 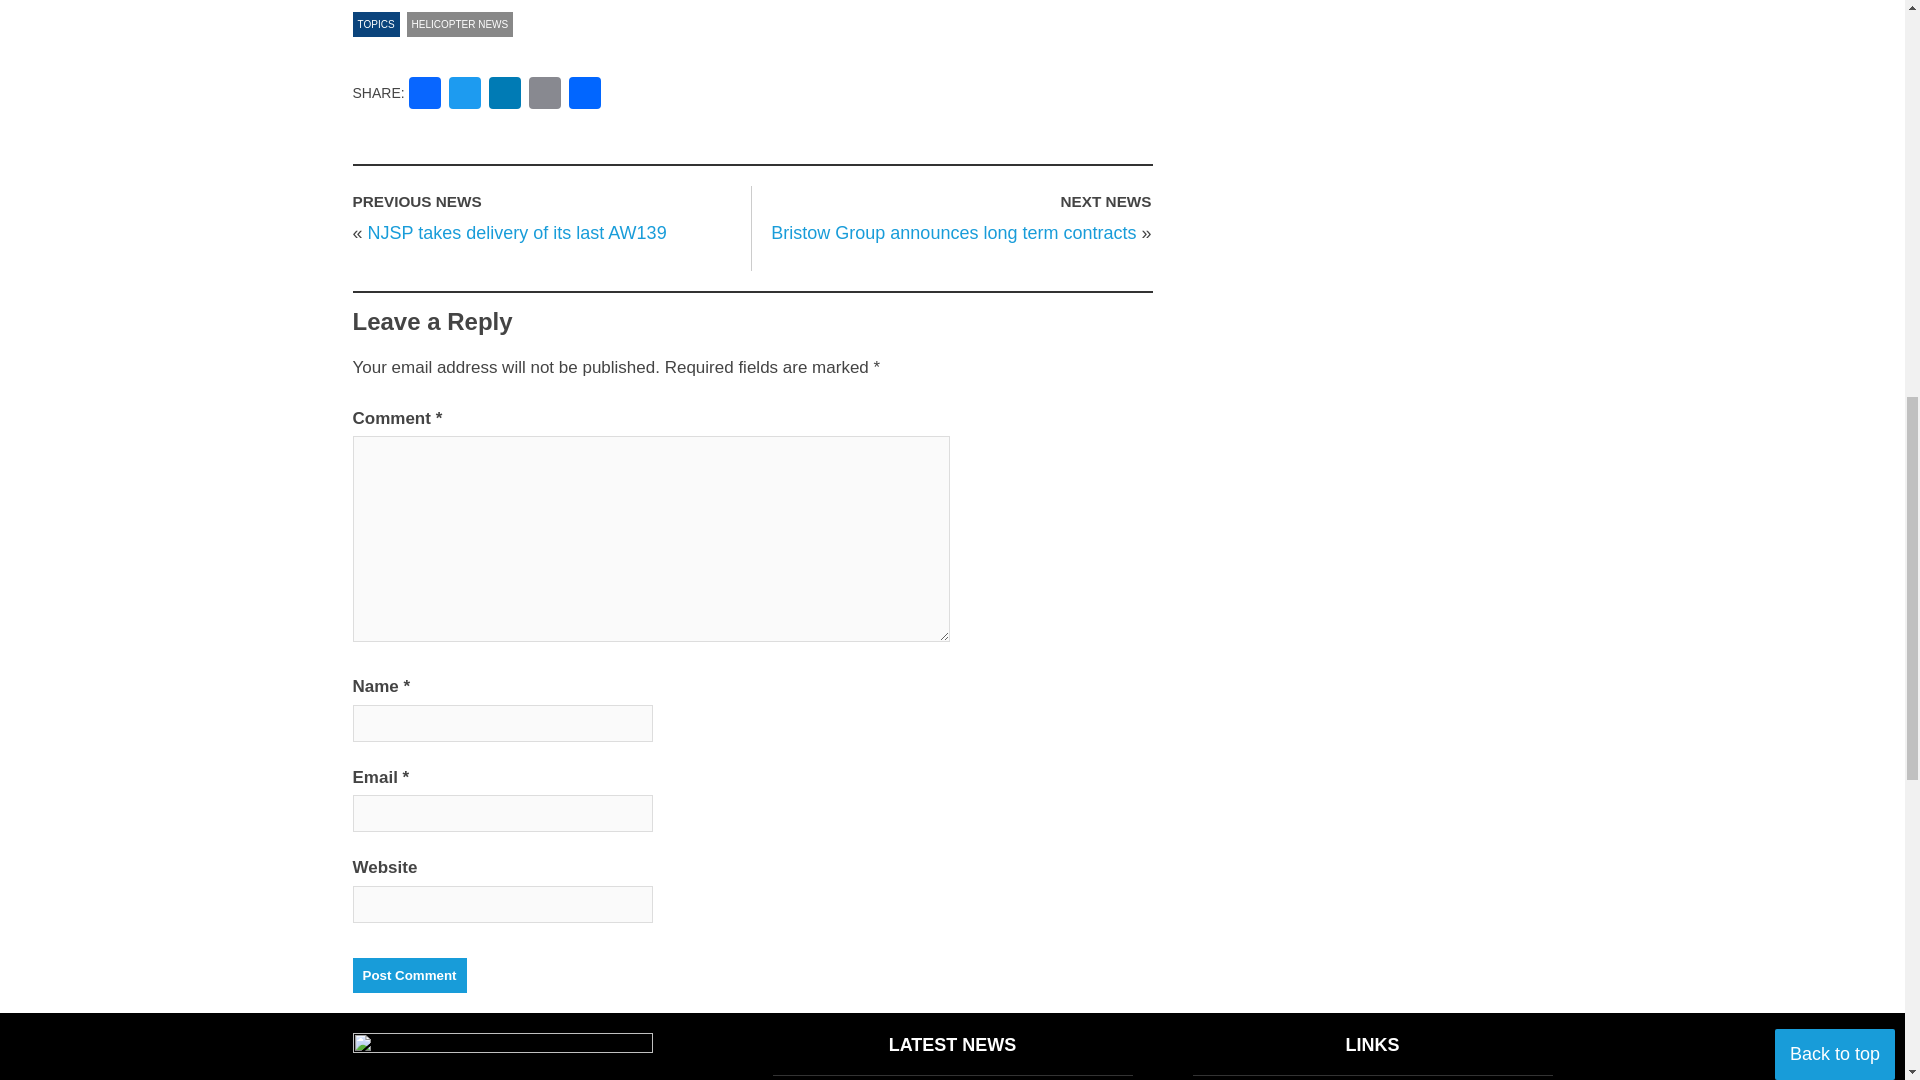 What do you see at coordinates (425, 95) in the screenshot?
I see `Facebook` at bounding box center [425, 95].